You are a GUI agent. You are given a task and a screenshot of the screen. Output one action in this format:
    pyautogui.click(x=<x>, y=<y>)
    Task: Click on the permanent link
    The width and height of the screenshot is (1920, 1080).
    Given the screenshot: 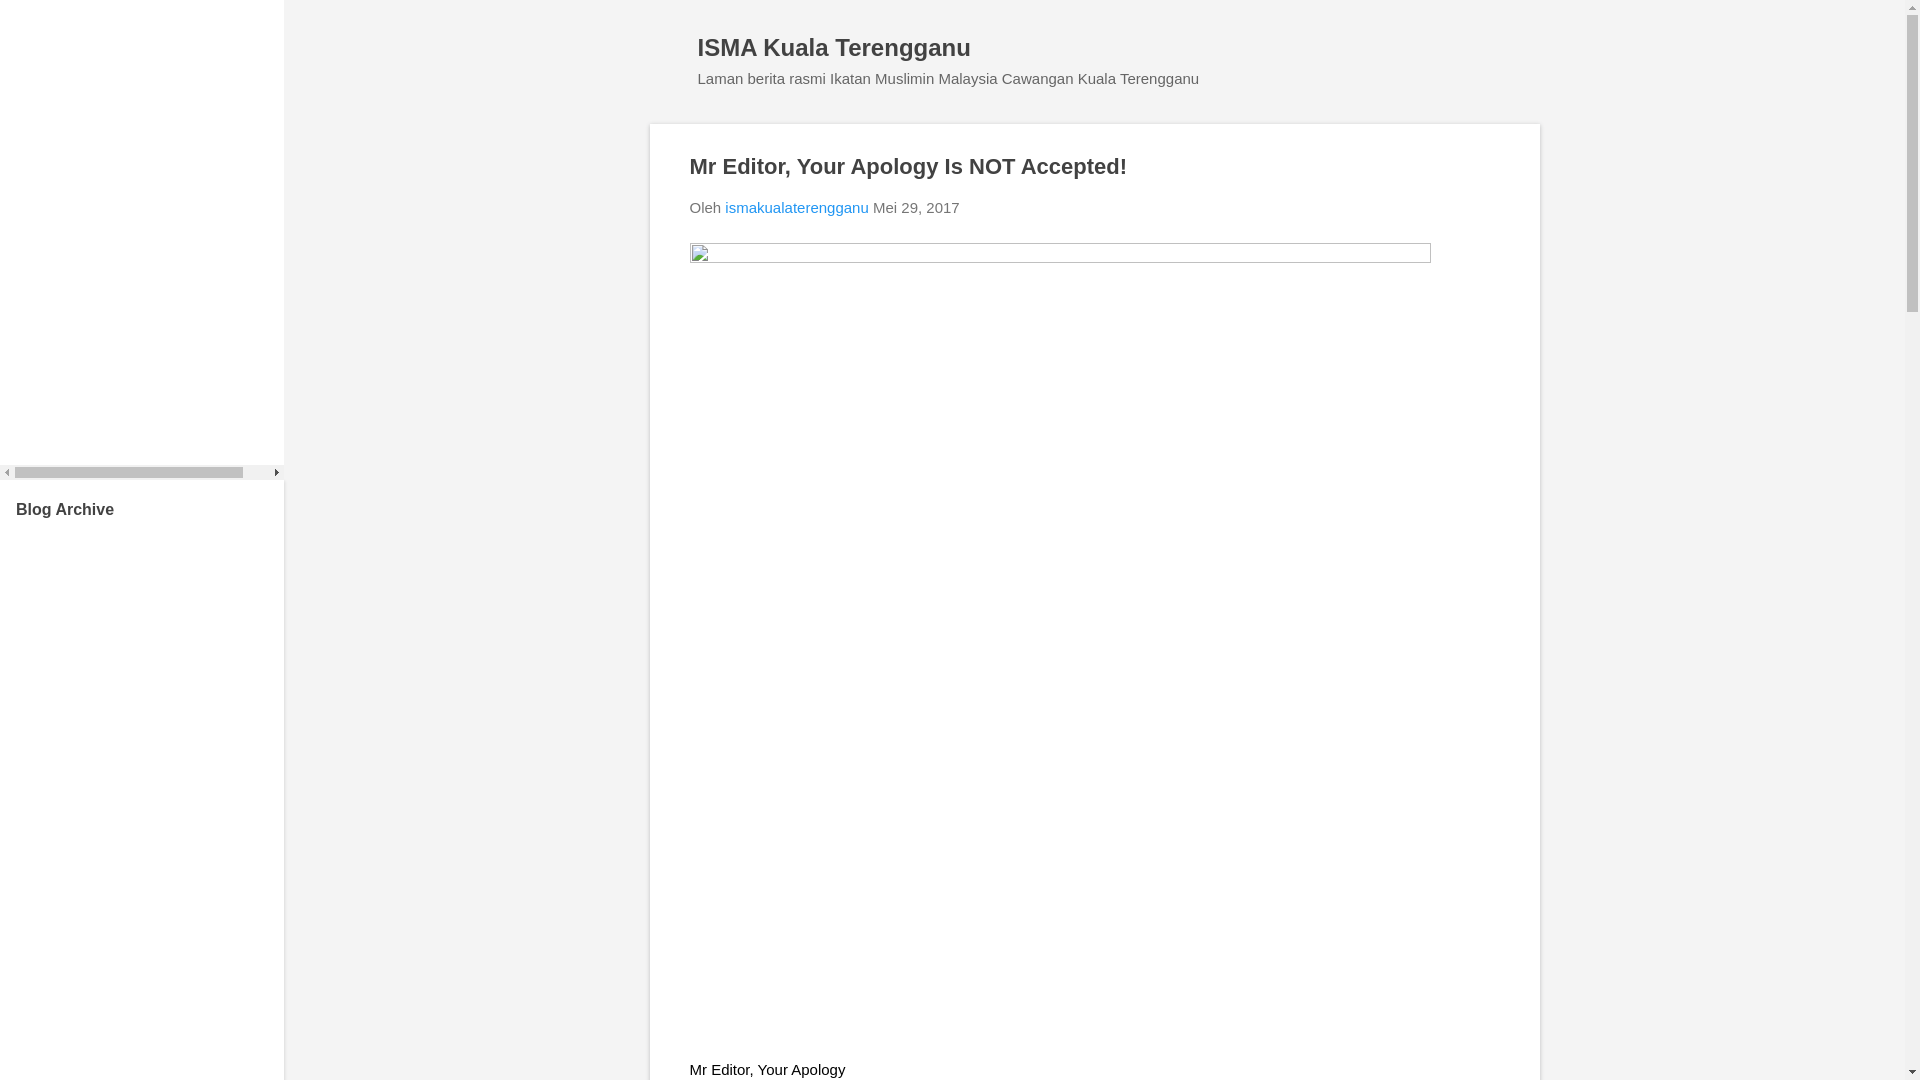 What is the action you would take?
    pyautogui.click(x=916, y=207)
    